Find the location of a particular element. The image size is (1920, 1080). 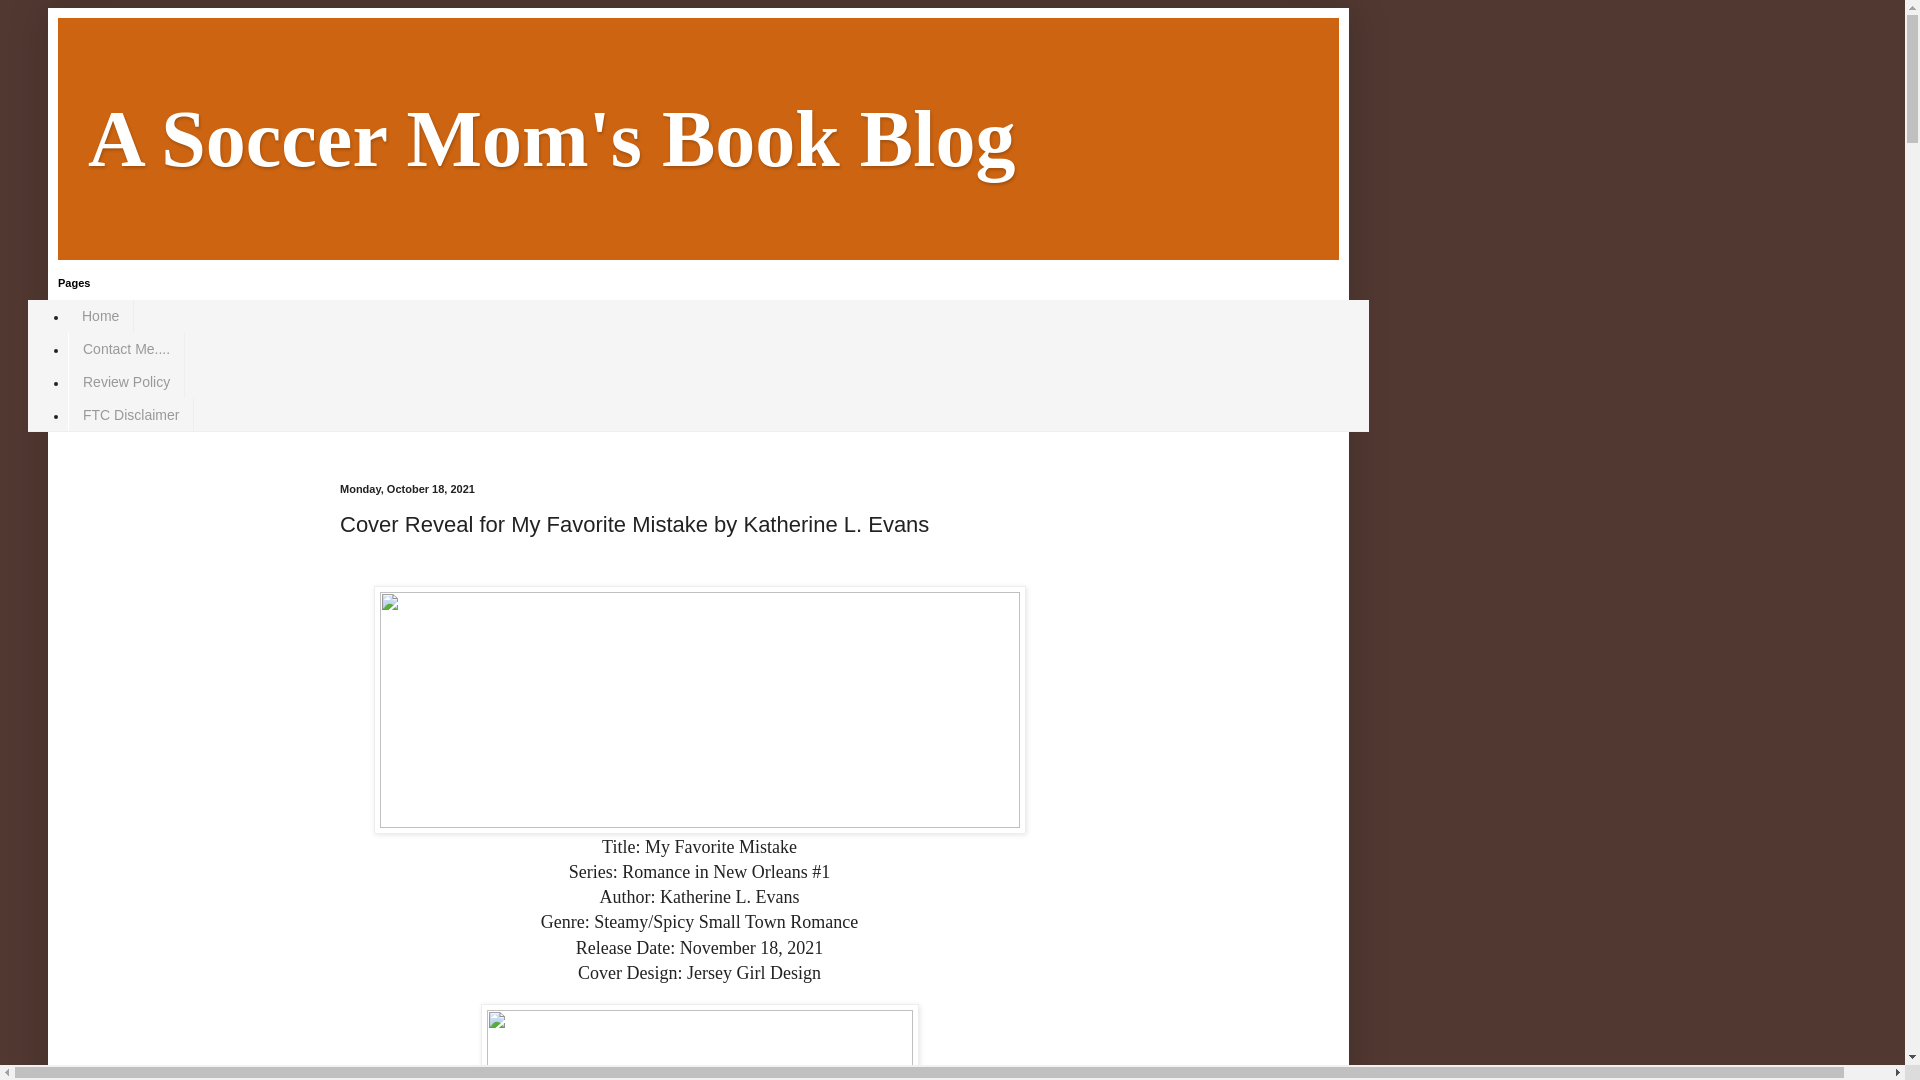

FTC Disclaimer is located at coordinates (130, 414).